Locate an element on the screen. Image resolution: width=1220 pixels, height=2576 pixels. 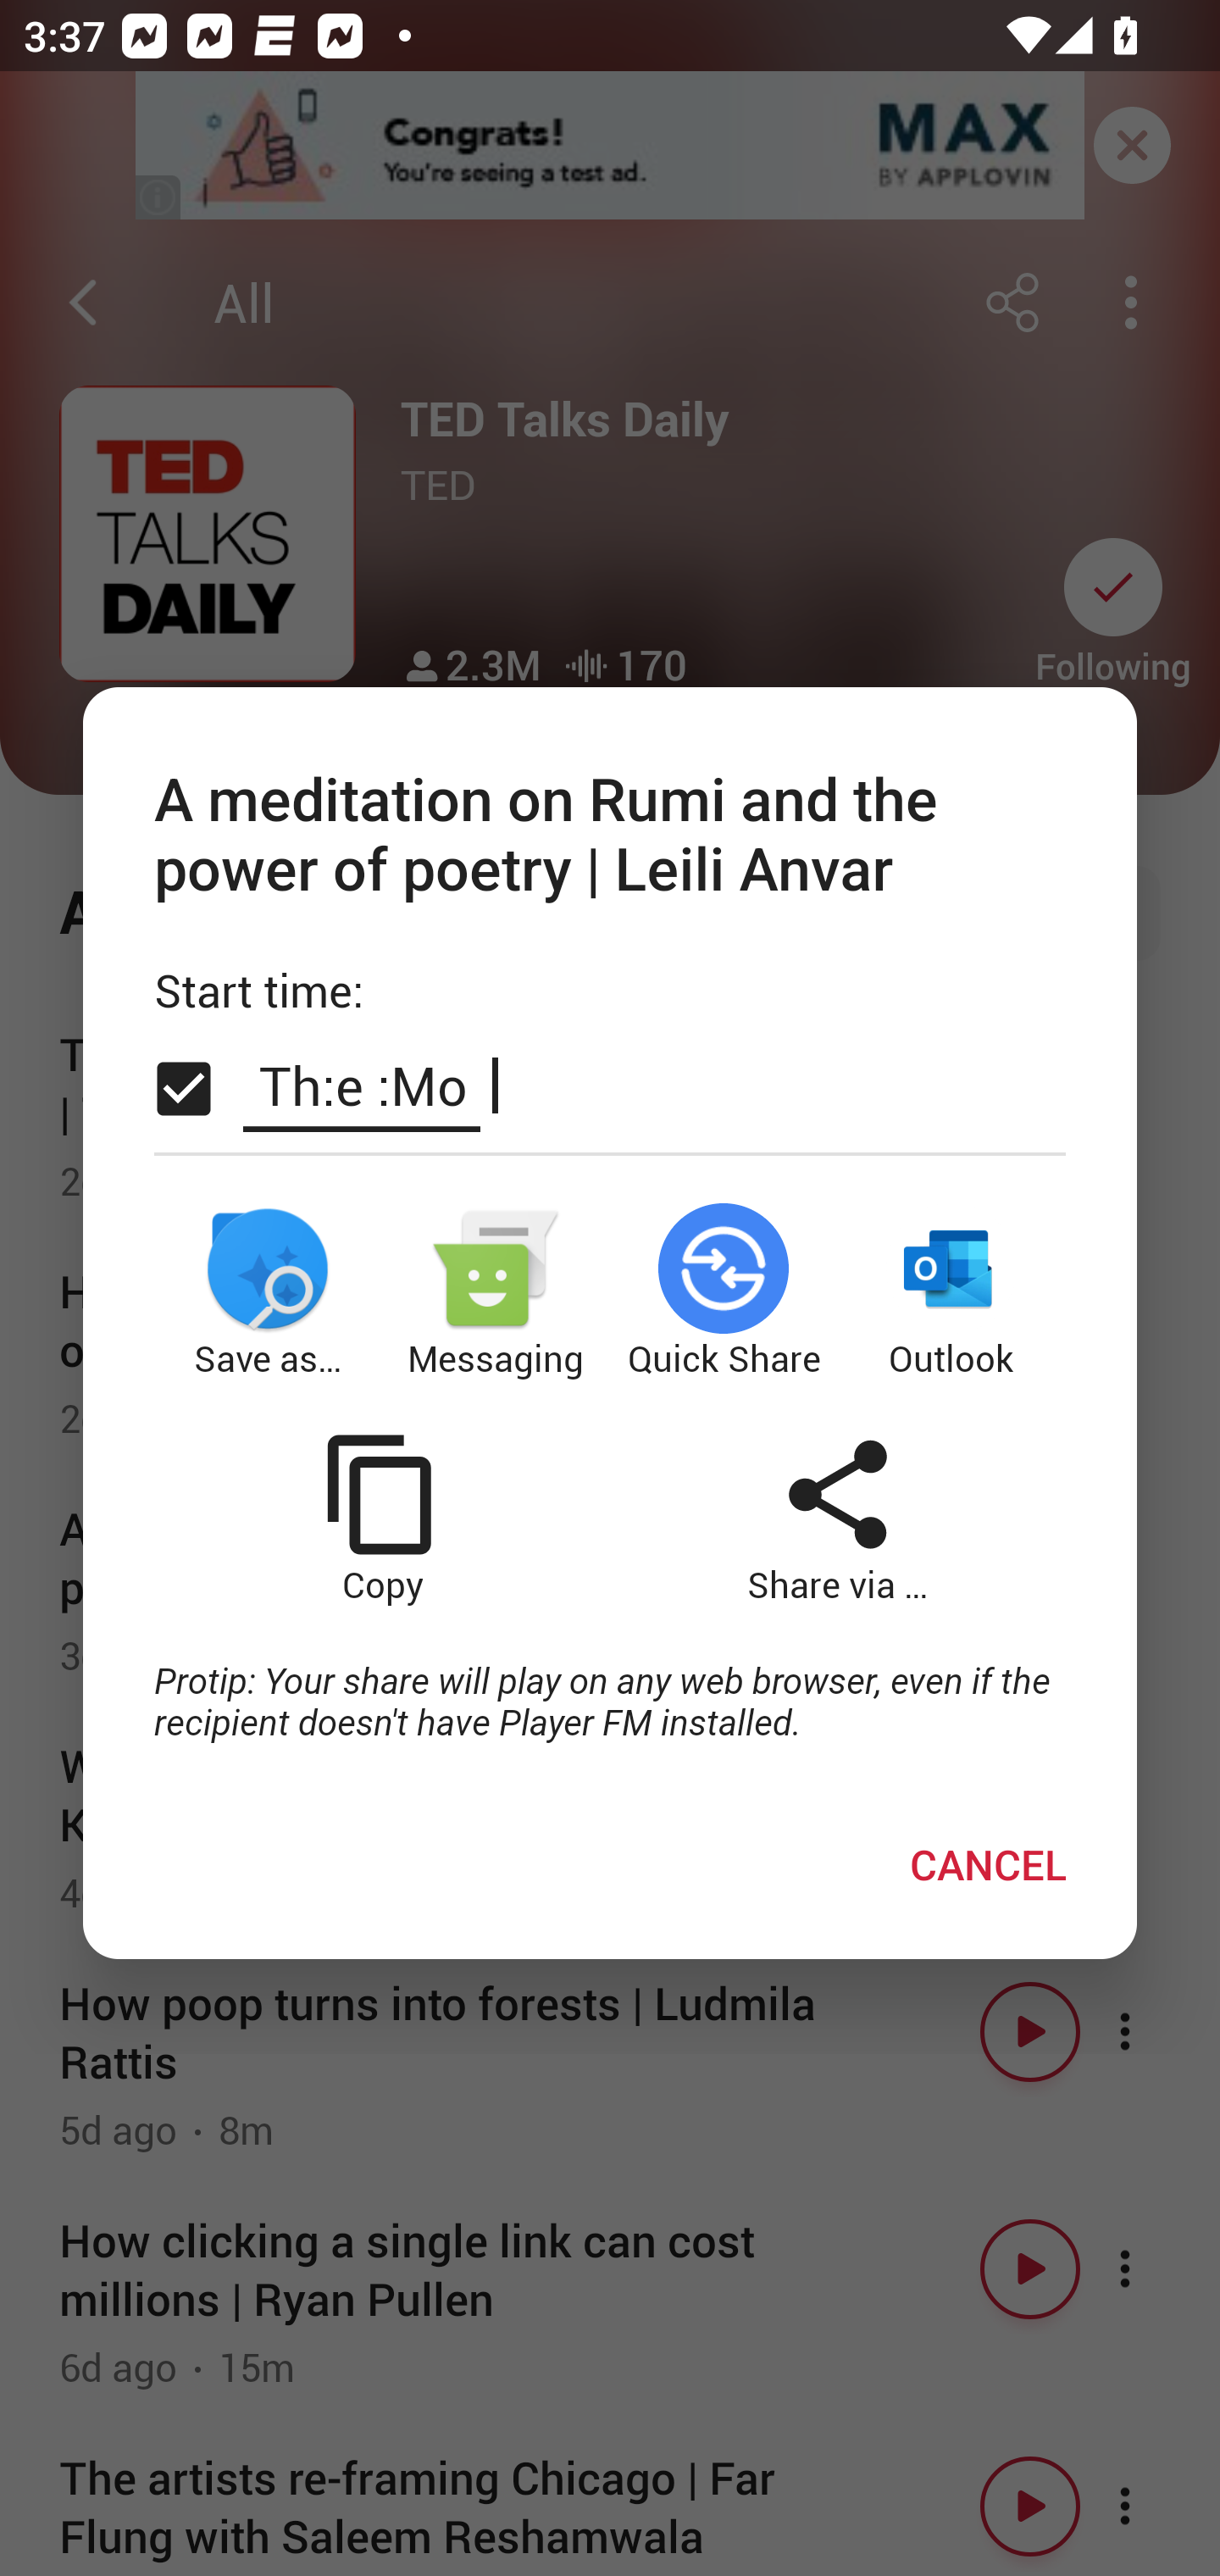
CANCEL is located at coordinates (988, 1863).